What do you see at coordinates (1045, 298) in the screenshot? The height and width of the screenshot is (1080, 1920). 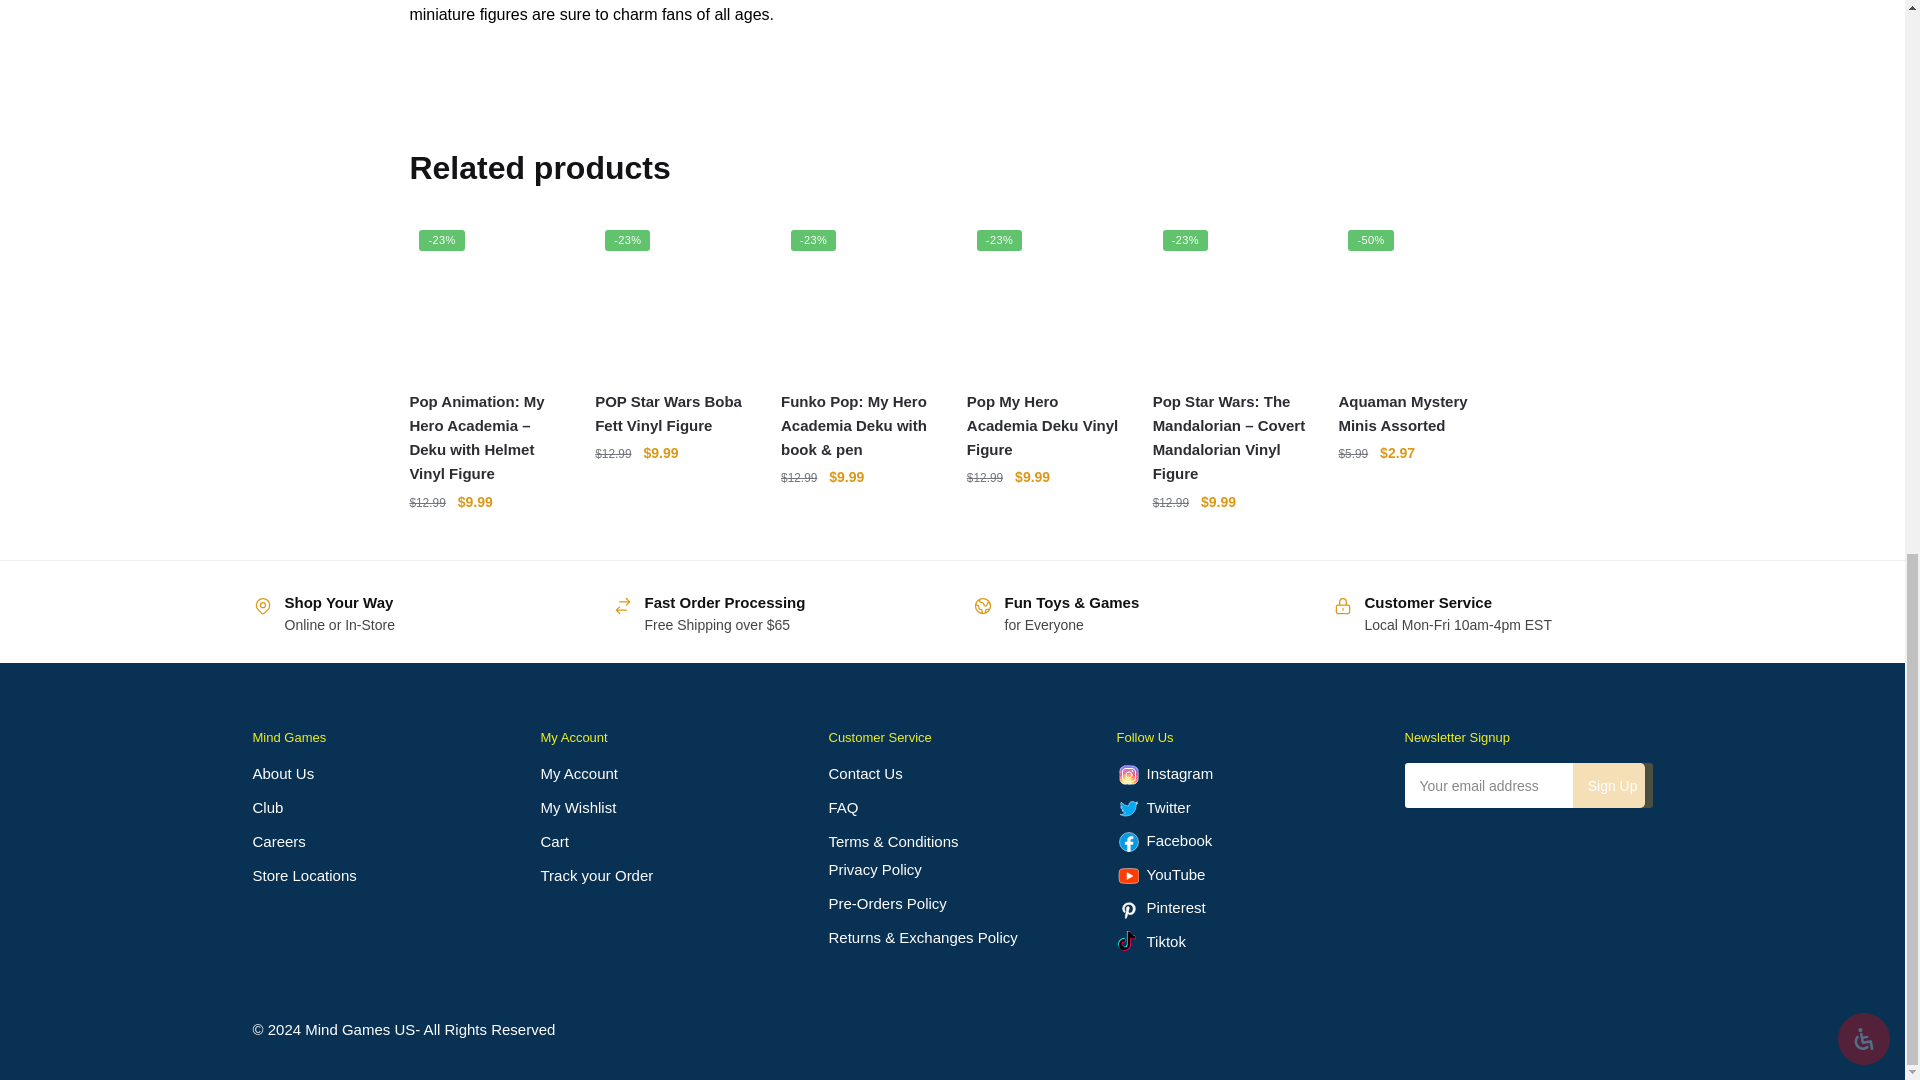 I see `Pop My Hero Academia Deku Vinyl Figure` at bounding box center [1045, 298].